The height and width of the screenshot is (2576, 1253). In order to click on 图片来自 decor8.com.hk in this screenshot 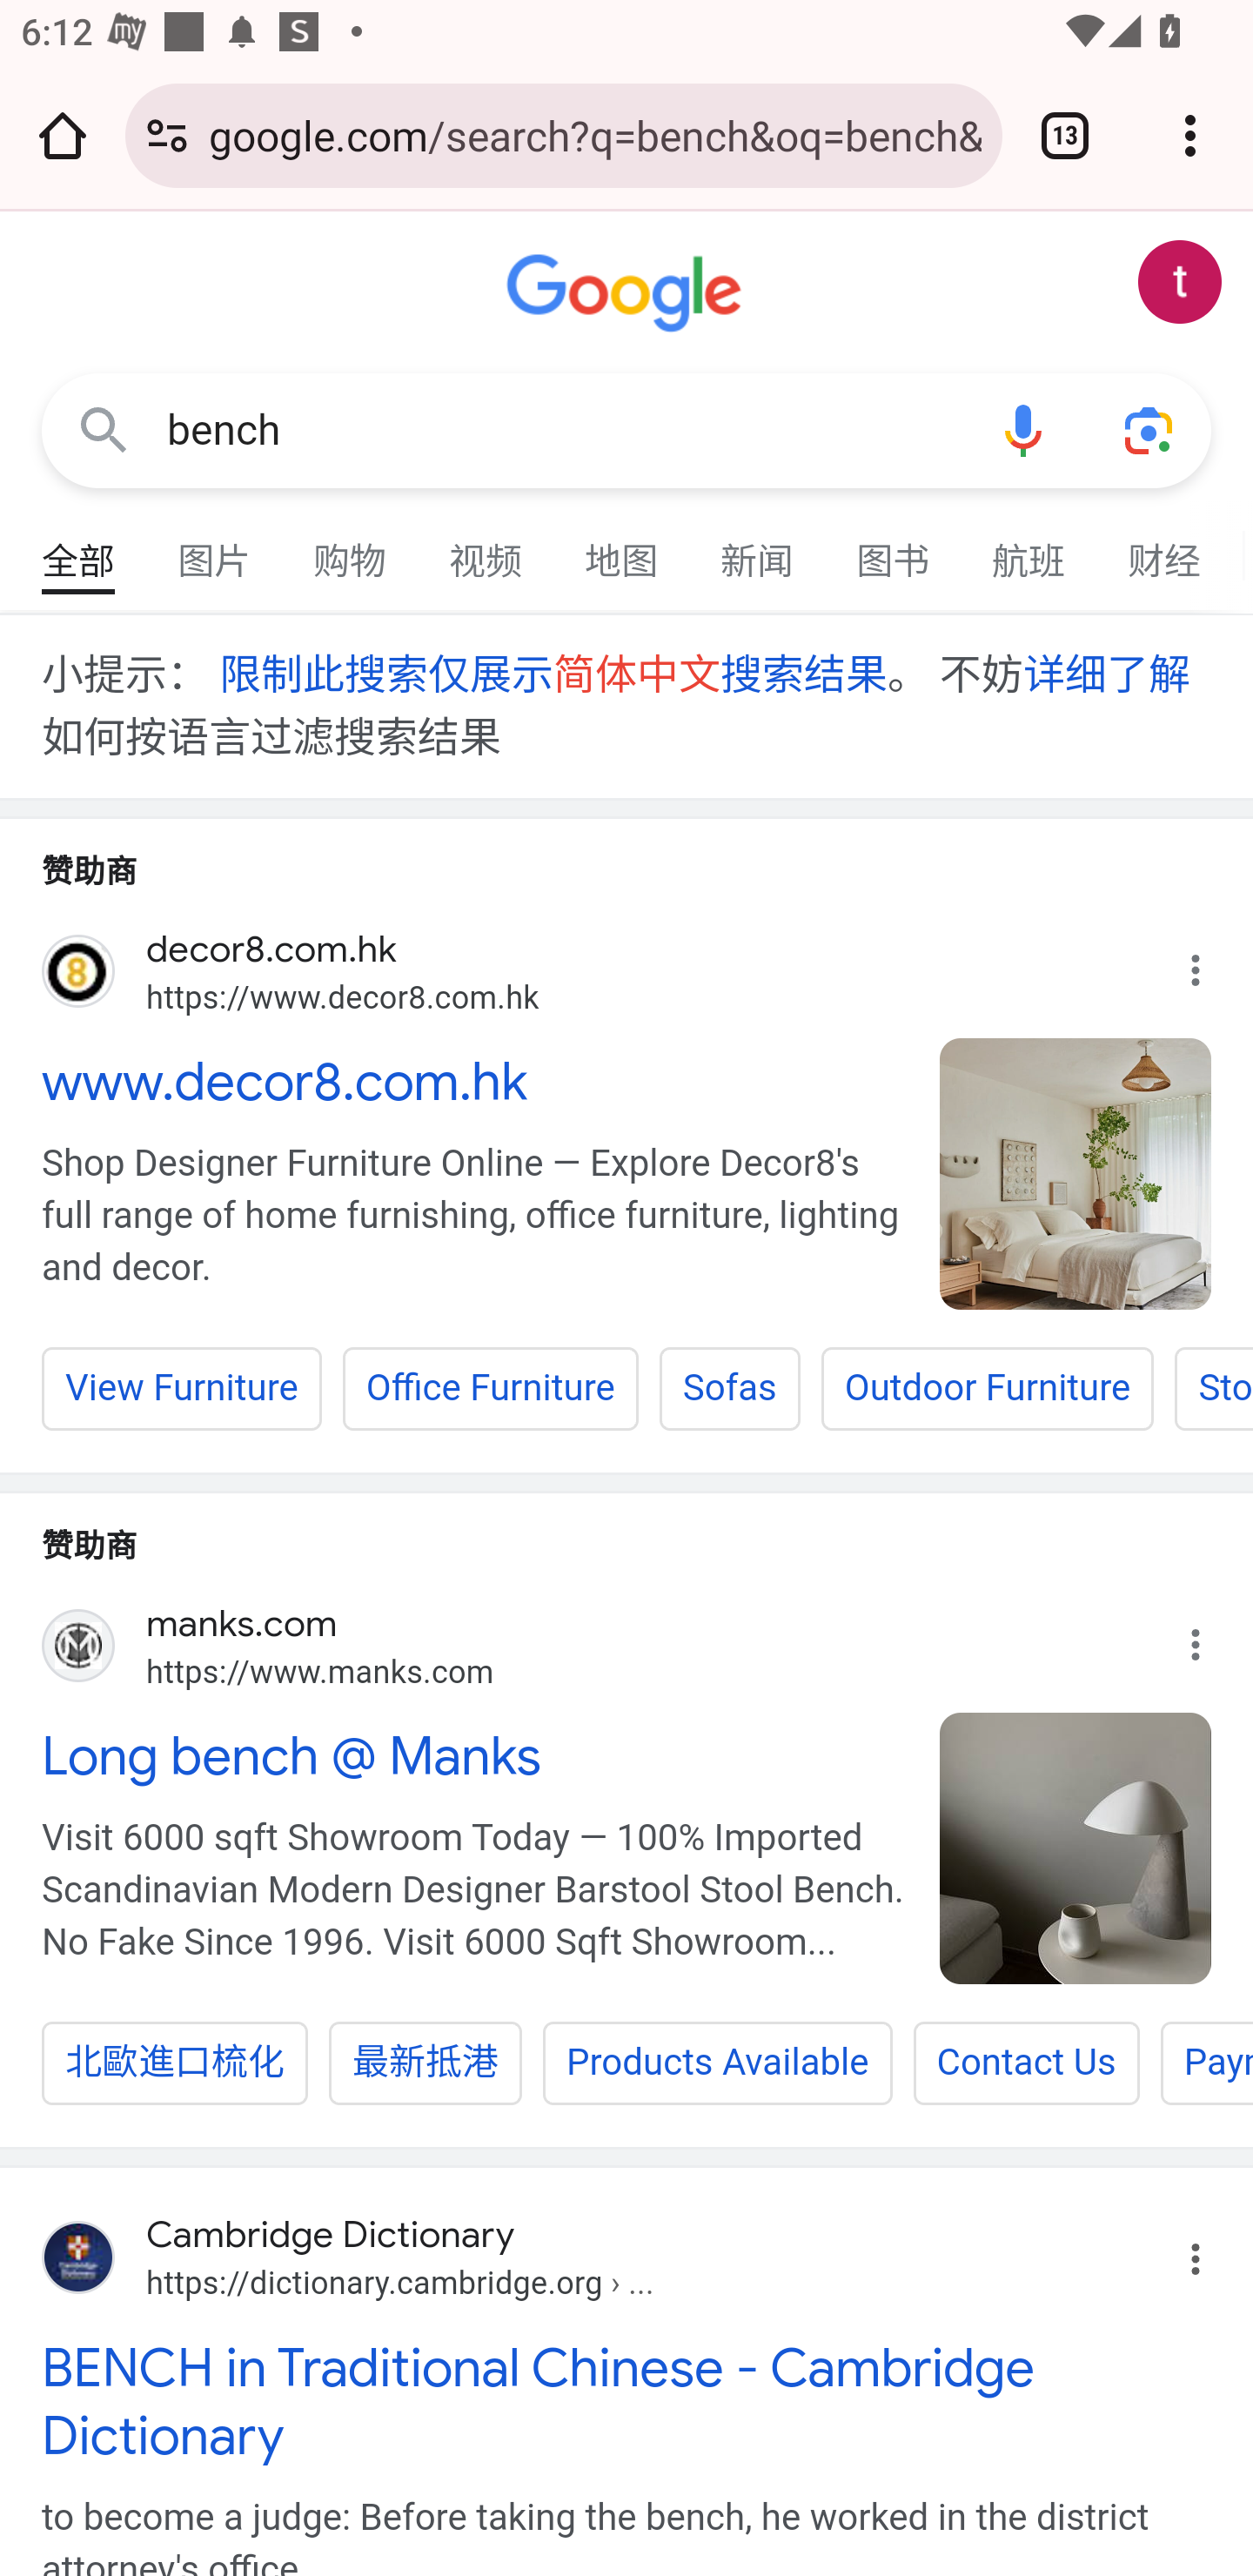, I will do `click(1075, 1173)`.